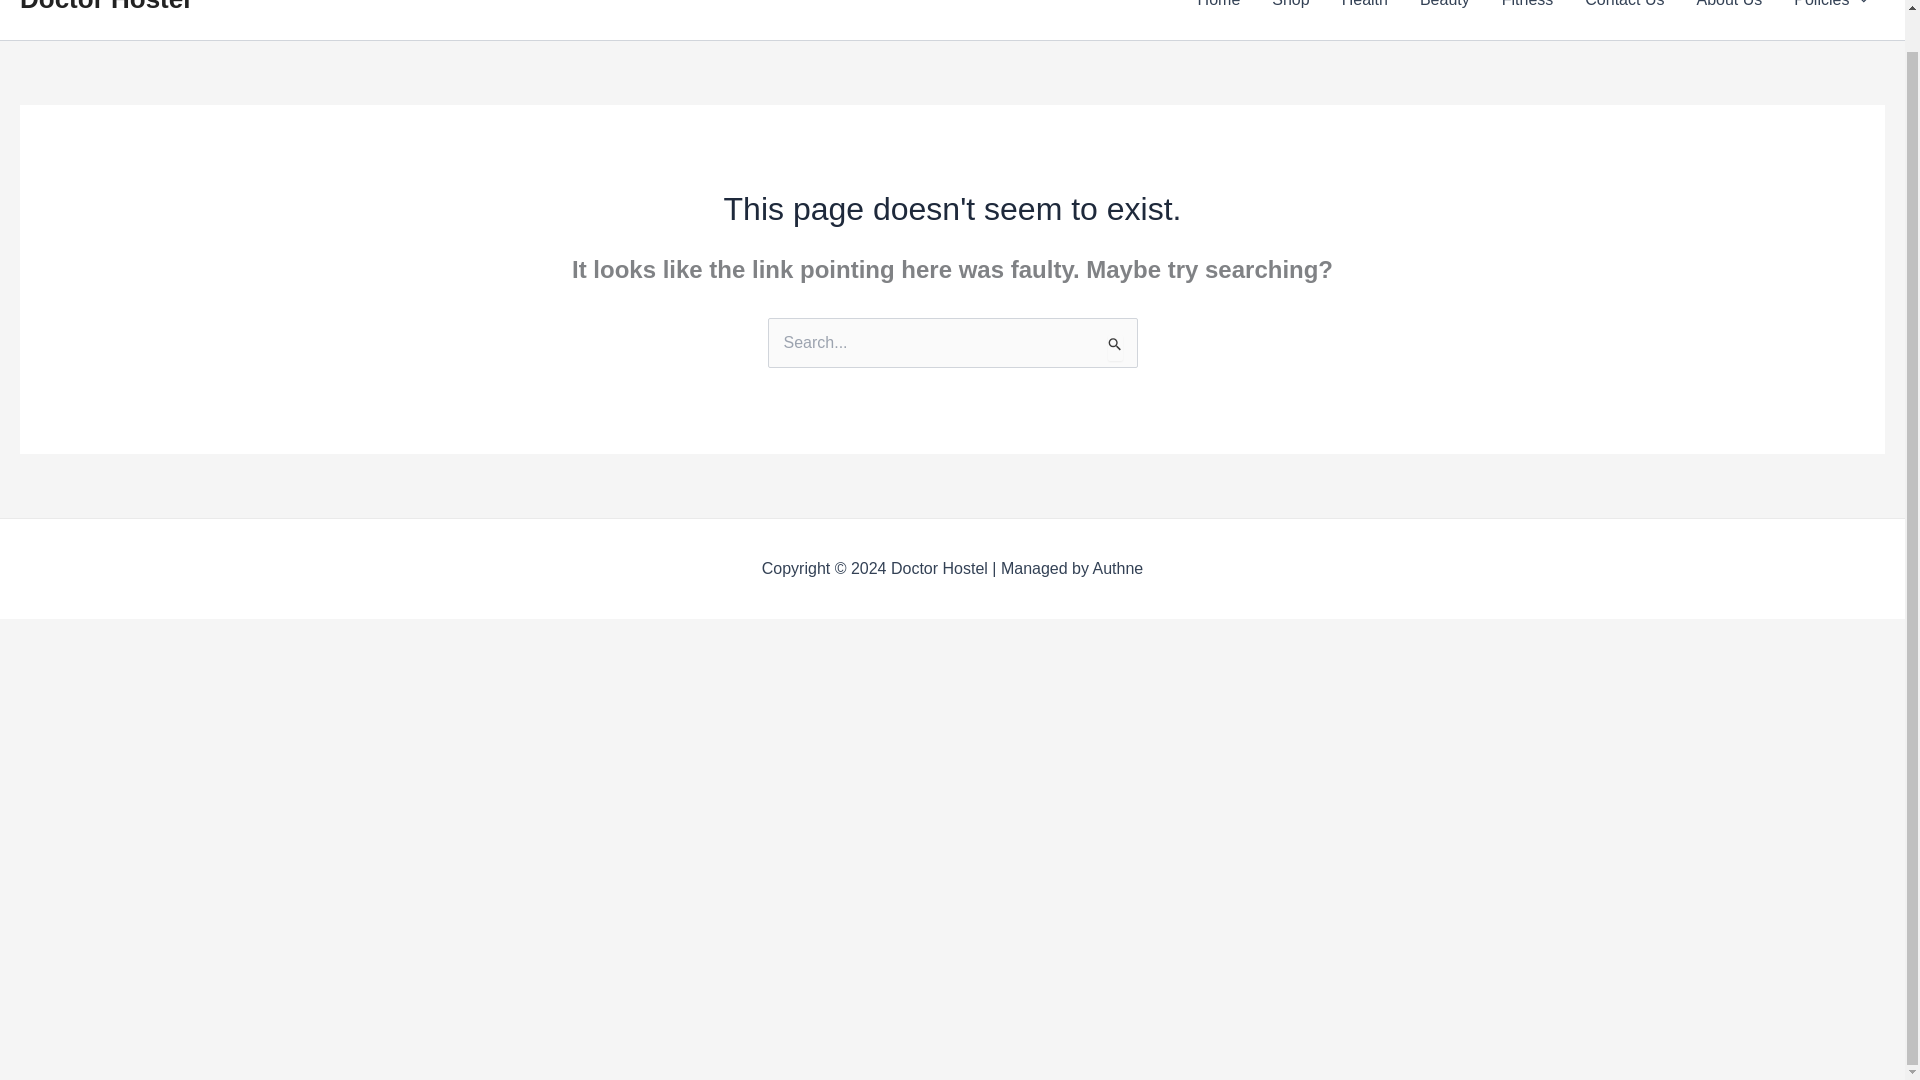 Image resolution: width=1920 pixels, height=1080 pixels. I want to click on Home, so click(1220, 20).